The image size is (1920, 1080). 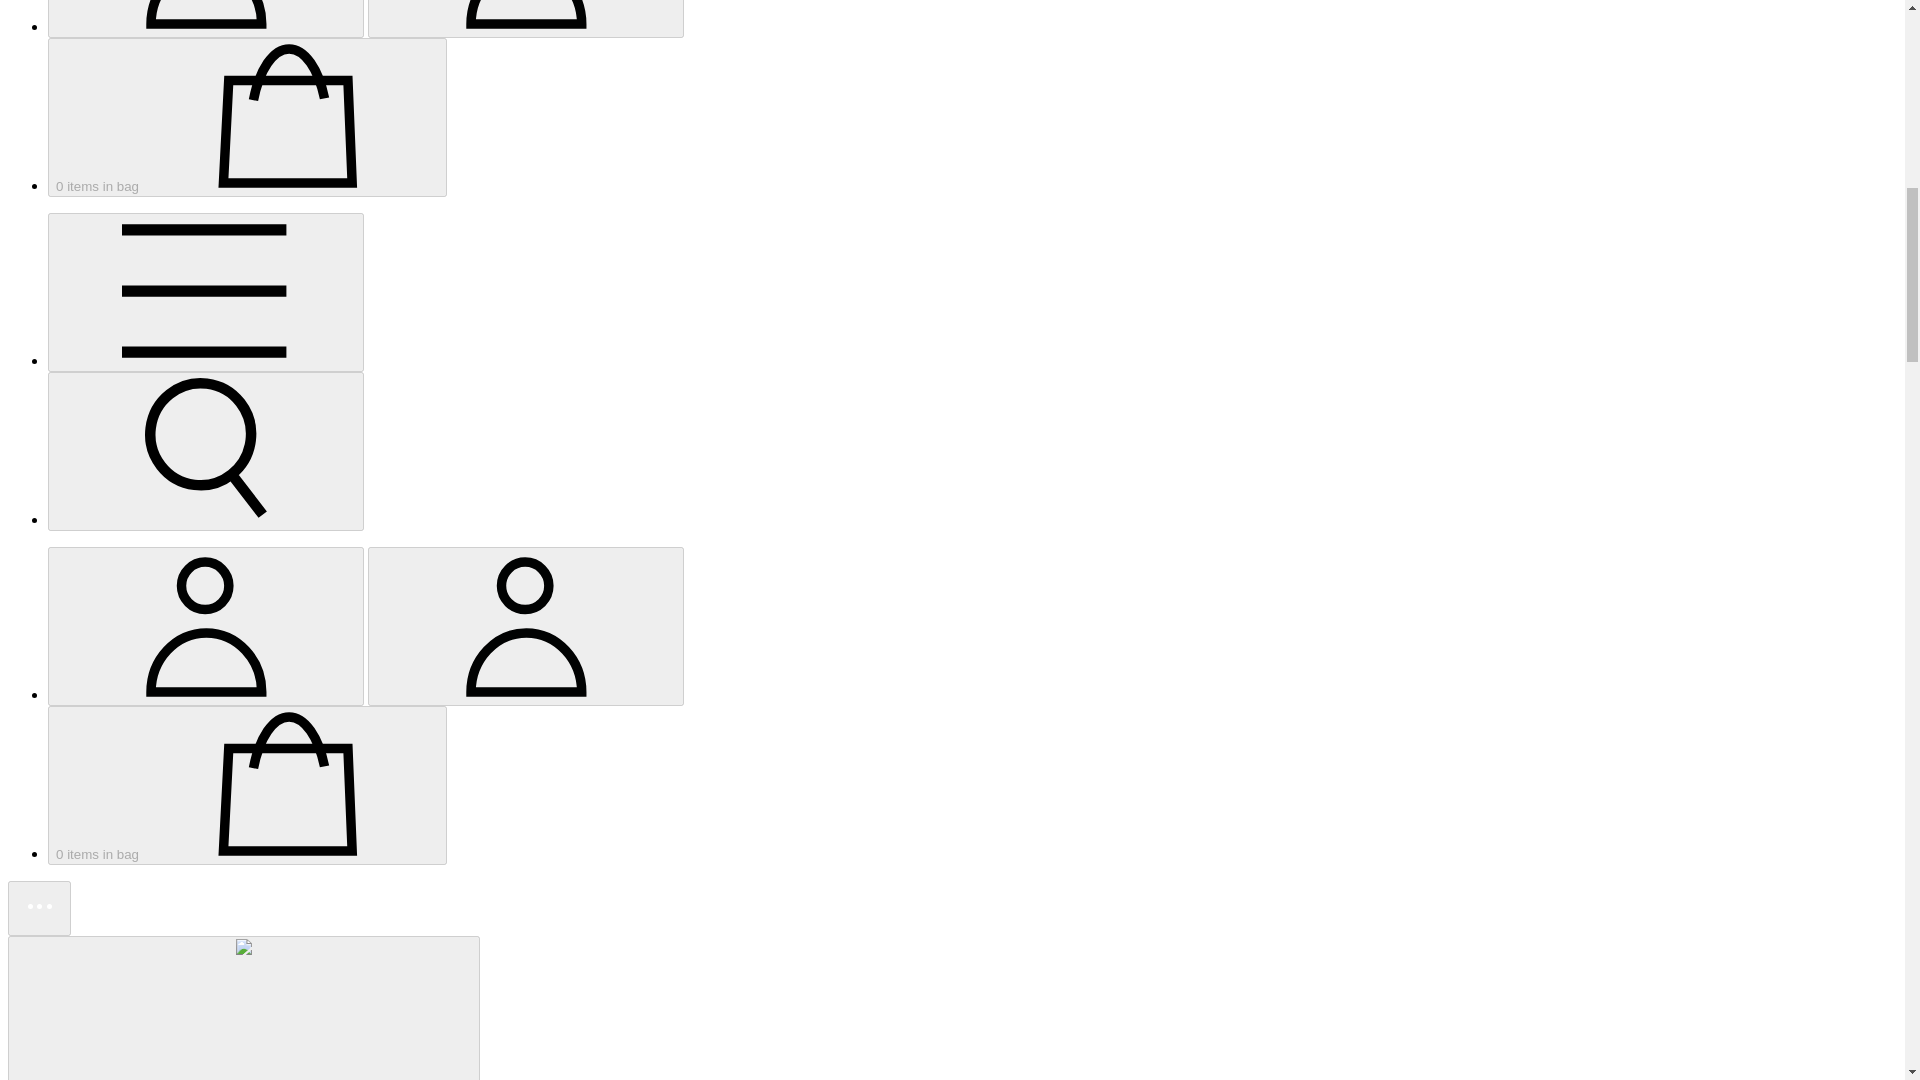 What do you see at coordinates (526, 18) in the screenshot?
I see `Account` at bounding box center [526, 18].